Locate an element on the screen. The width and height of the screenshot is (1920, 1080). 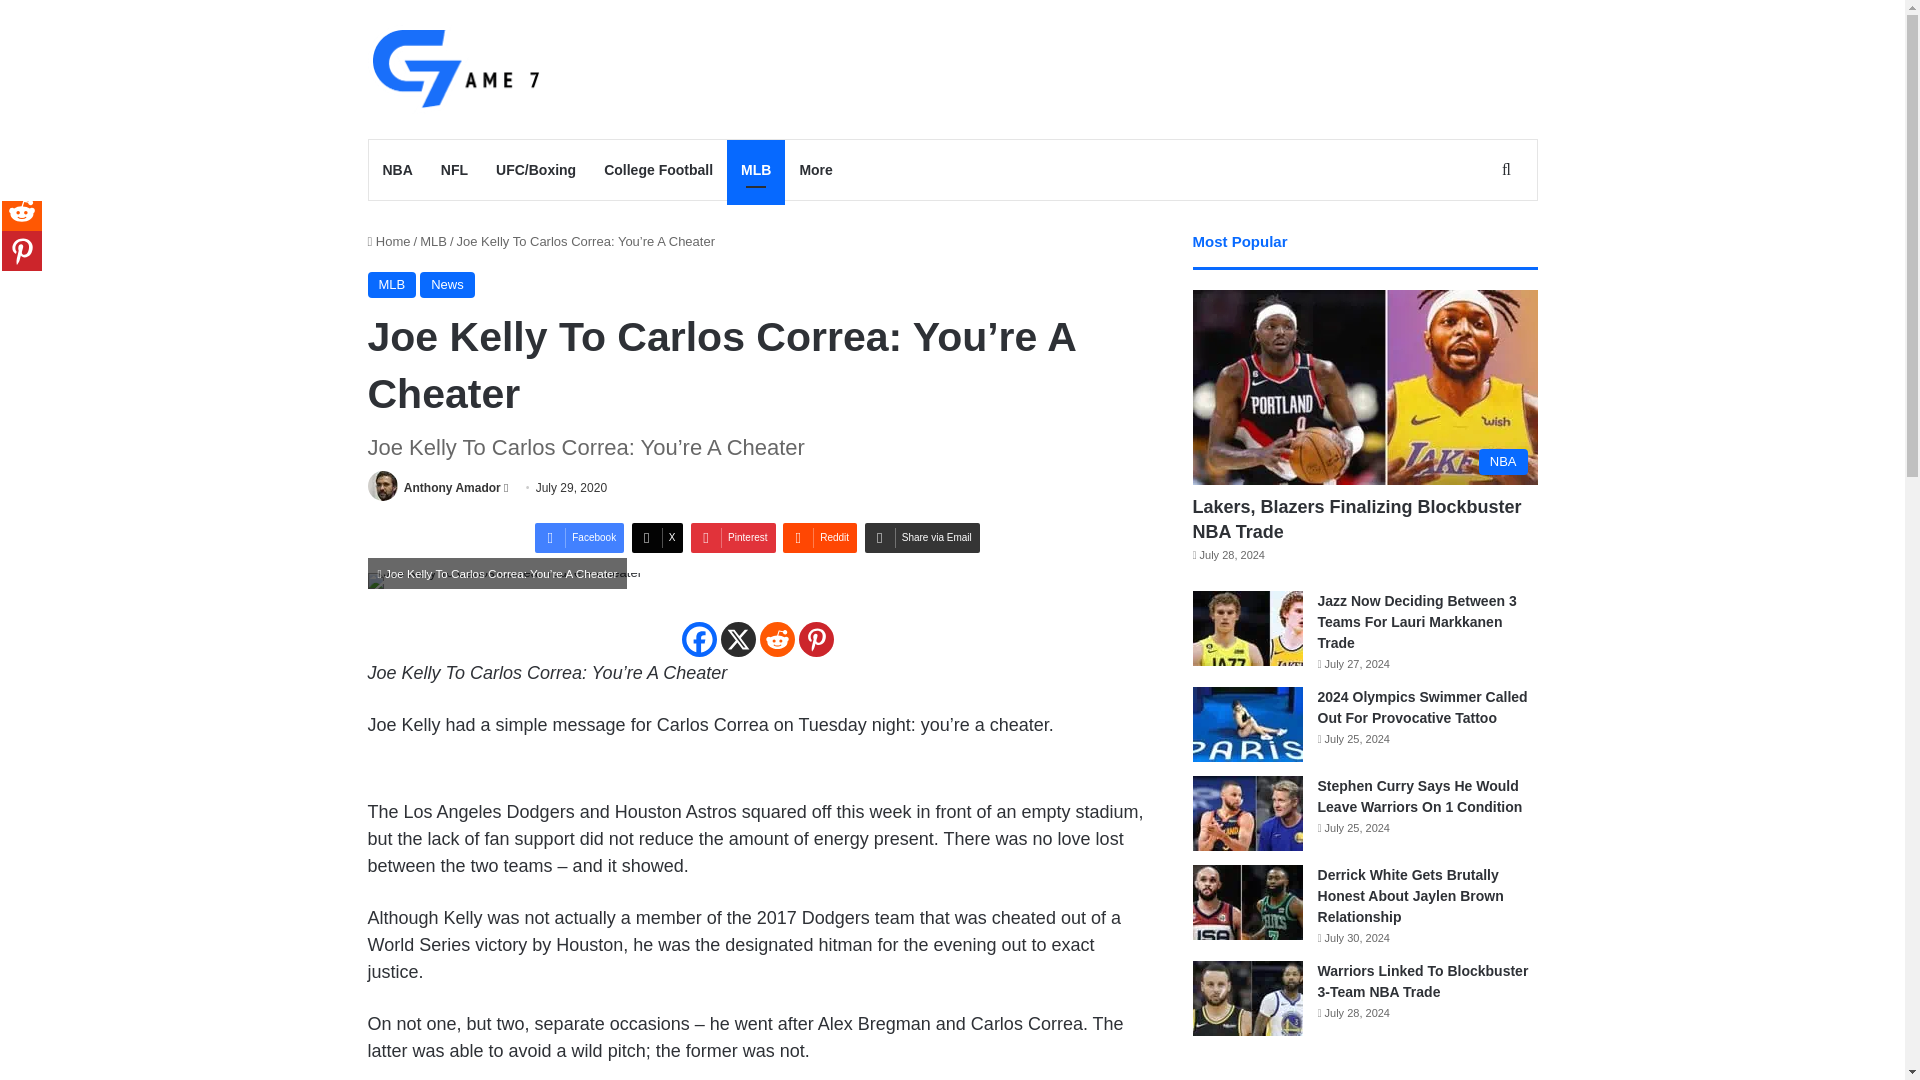
College Football is located at coordinates (658, 170).